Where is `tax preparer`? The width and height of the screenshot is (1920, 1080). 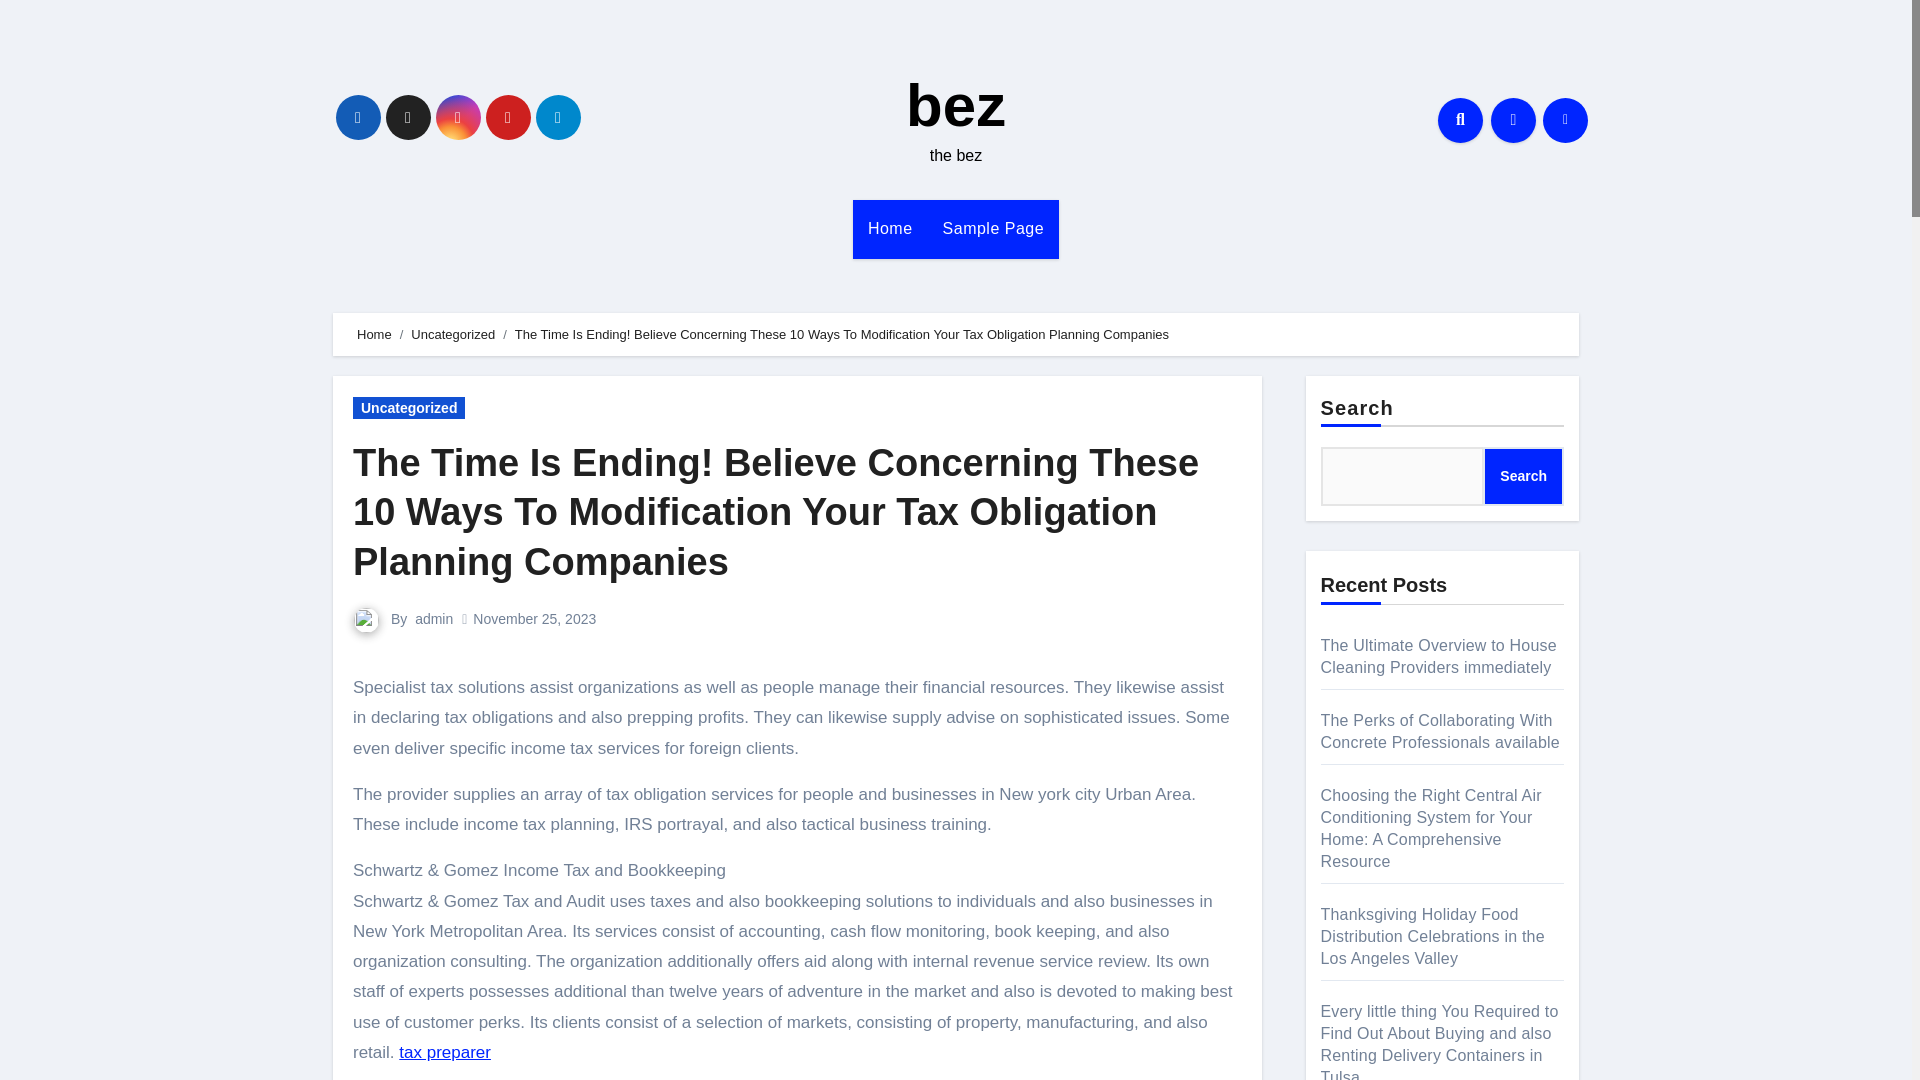
tax preparer is located at coordinates (445, 1052).